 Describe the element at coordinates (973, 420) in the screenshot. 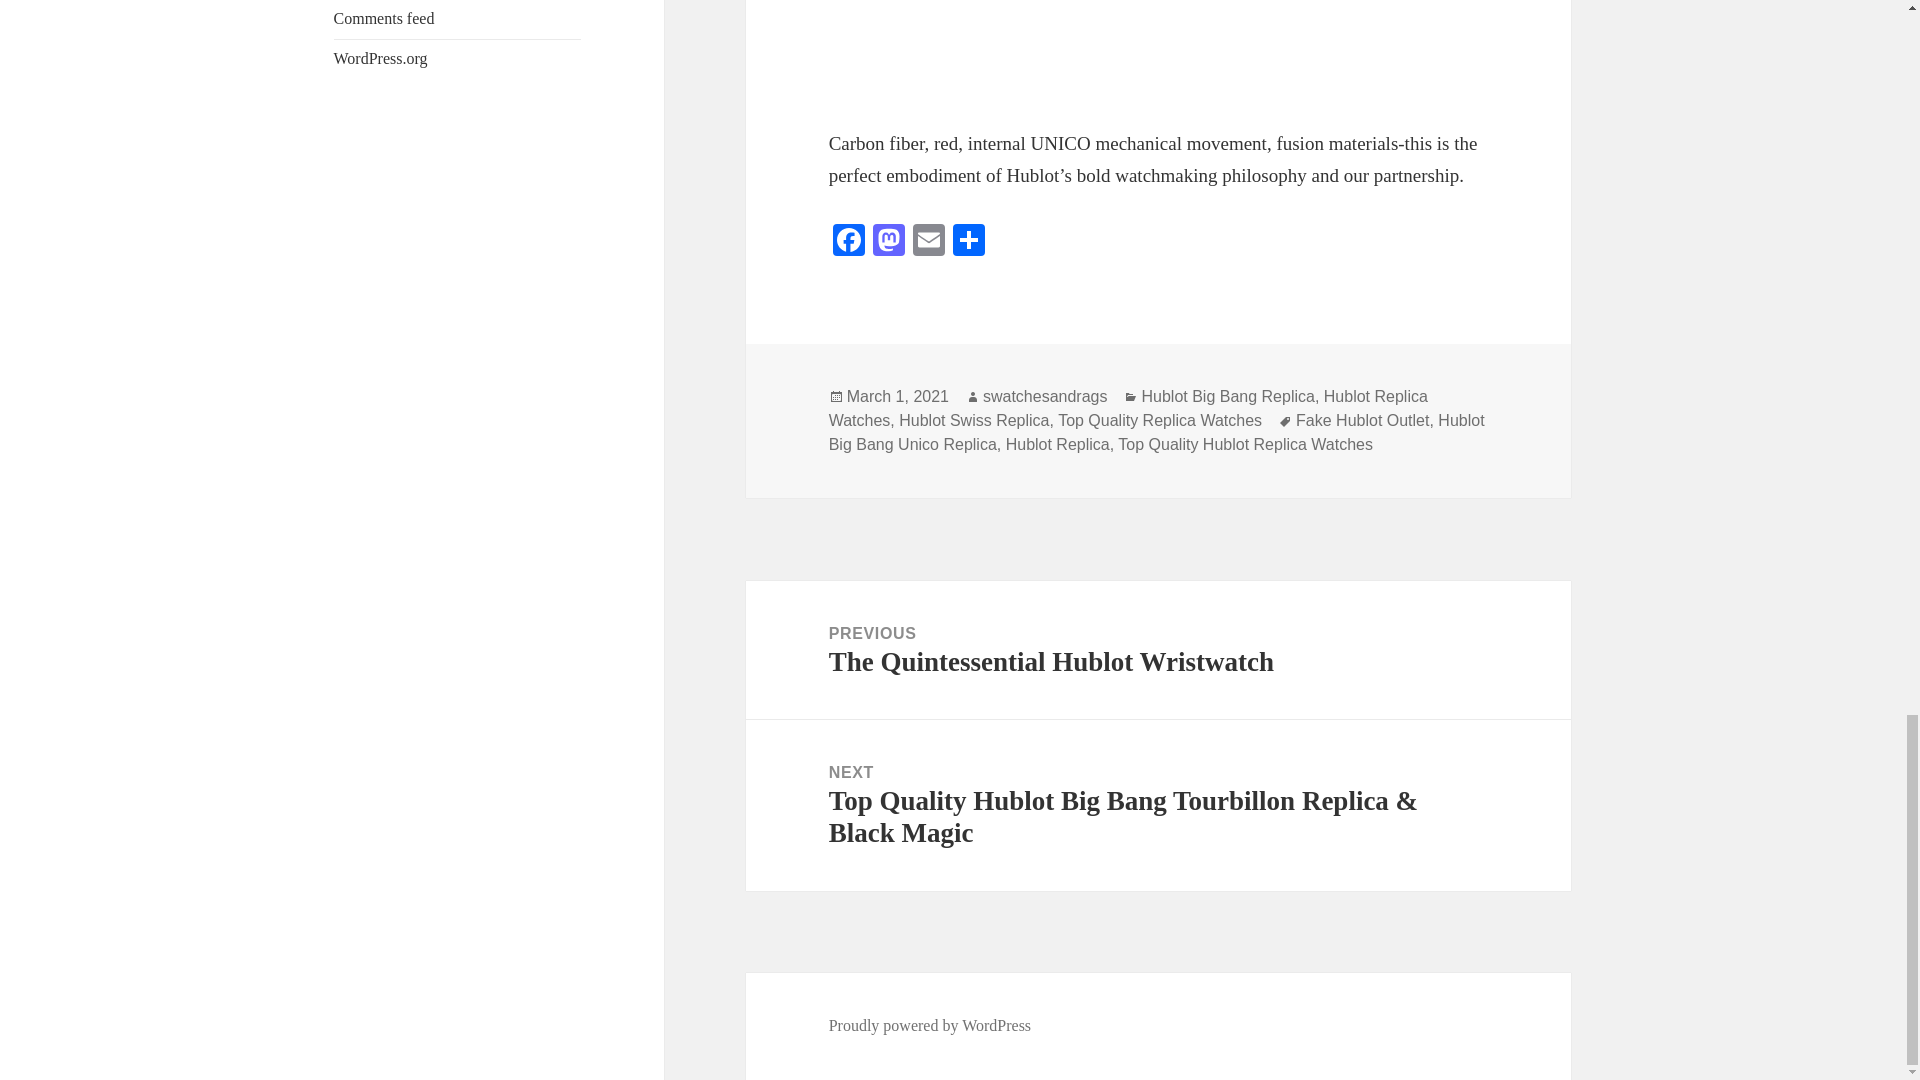

I see `Hublot Swiss Replica` at that location.